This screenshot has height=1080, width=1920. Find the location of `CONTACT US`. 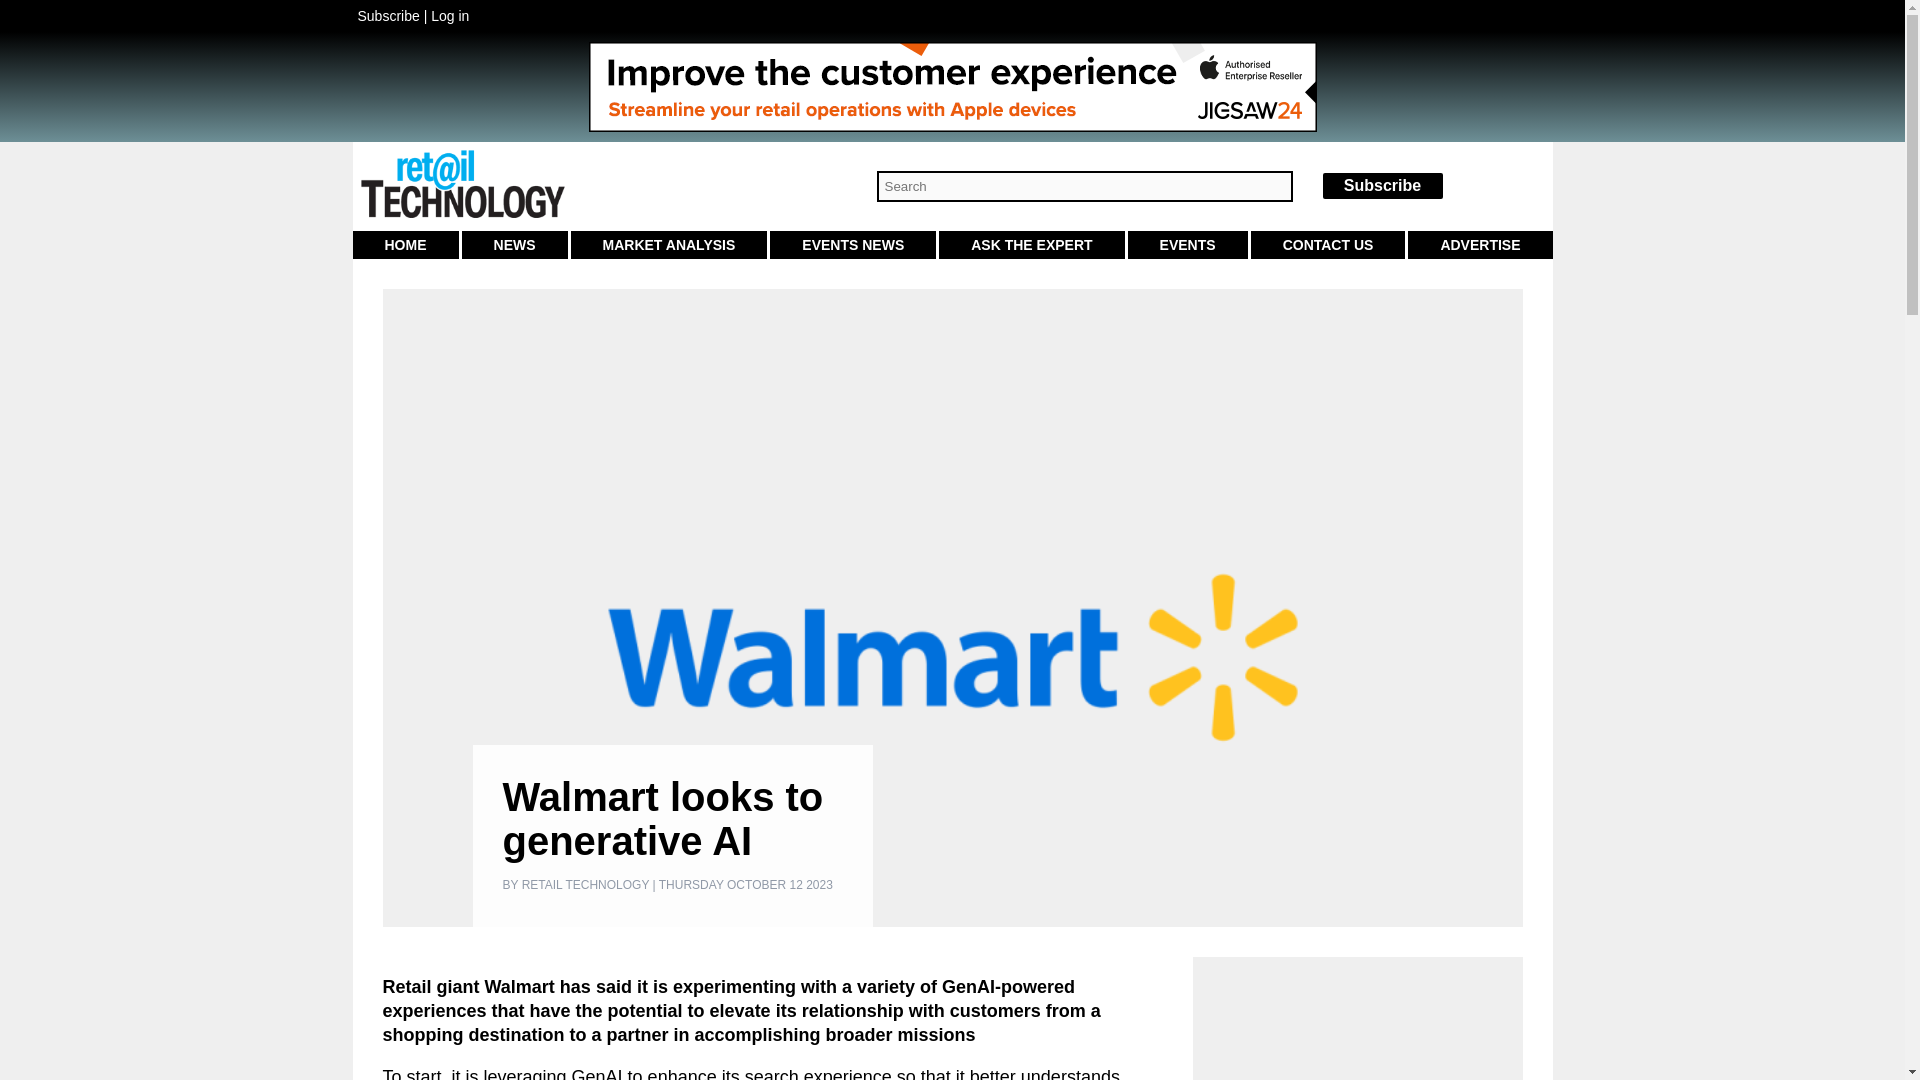

CONTACT US is located at coordinates (1328, 245).